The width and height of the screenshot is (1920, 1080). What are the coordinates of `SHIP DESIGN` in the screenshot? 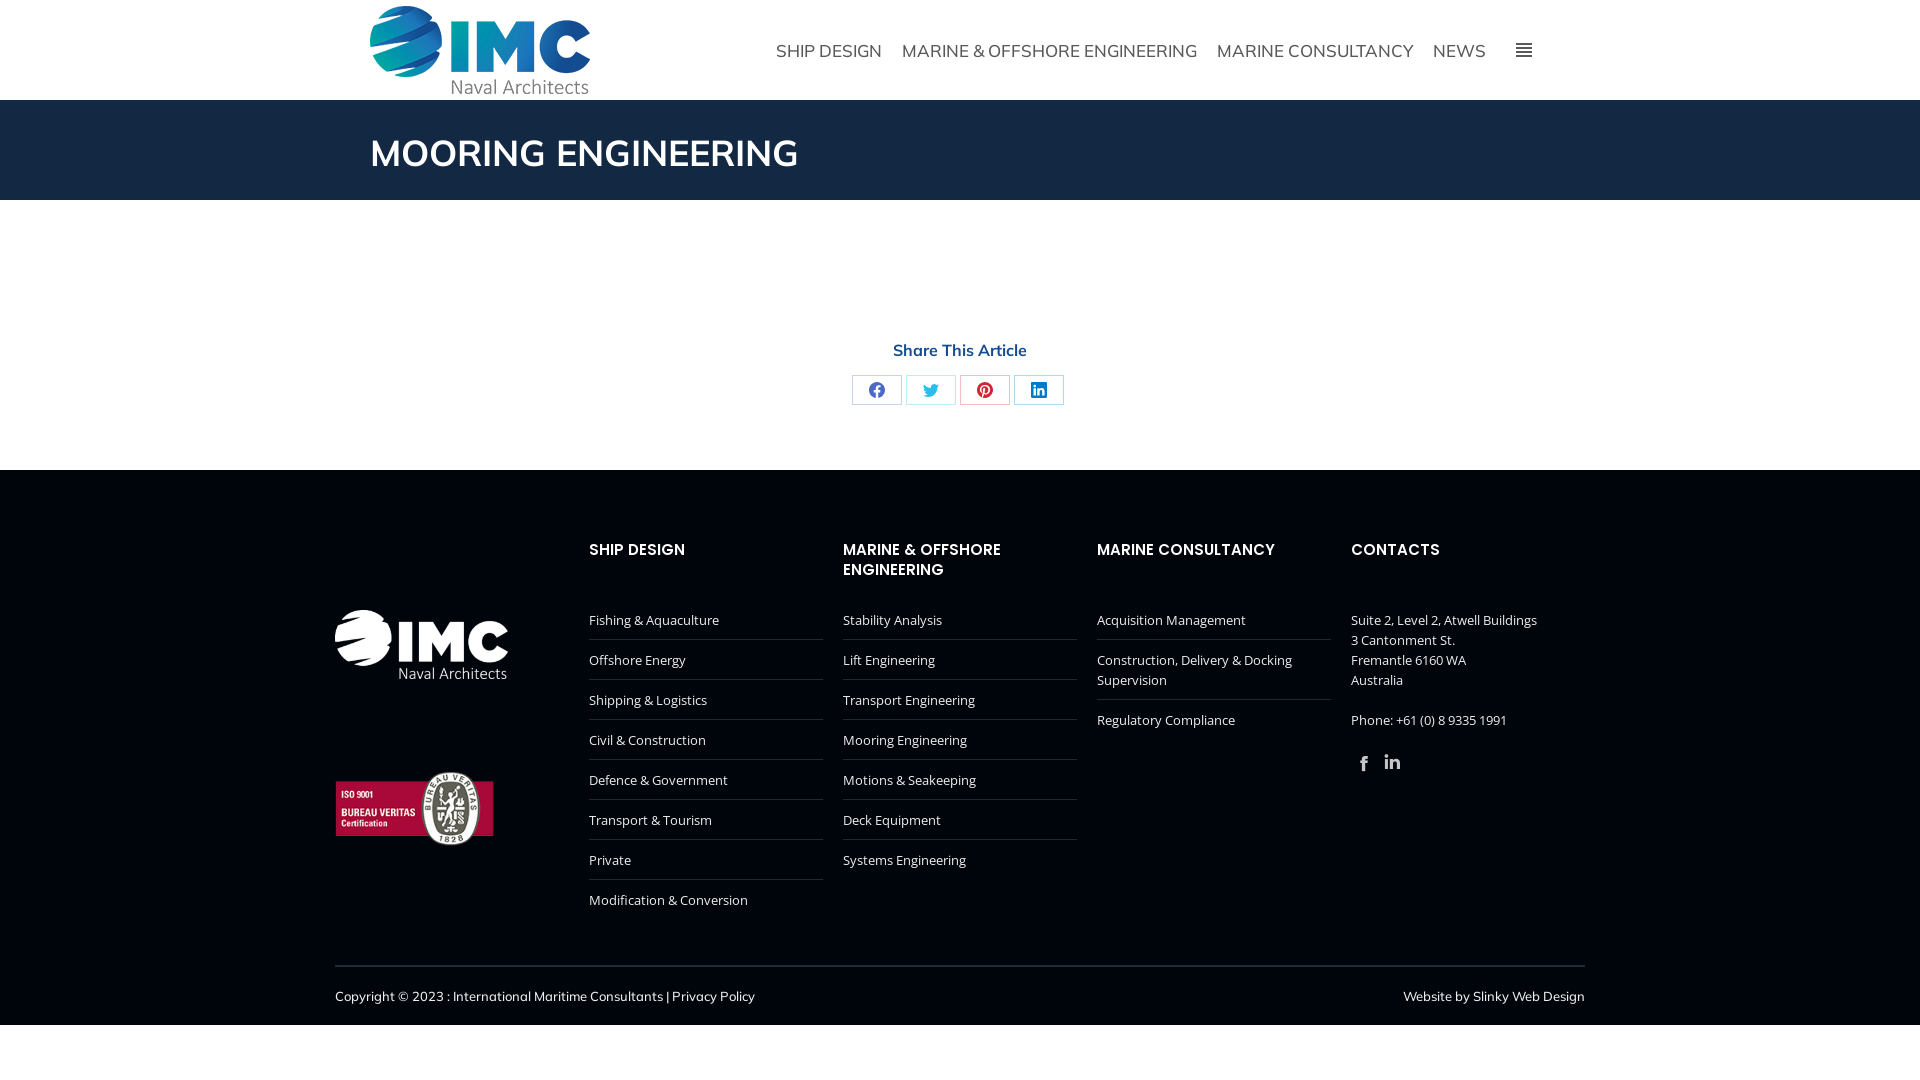 It's located at (829, 50).